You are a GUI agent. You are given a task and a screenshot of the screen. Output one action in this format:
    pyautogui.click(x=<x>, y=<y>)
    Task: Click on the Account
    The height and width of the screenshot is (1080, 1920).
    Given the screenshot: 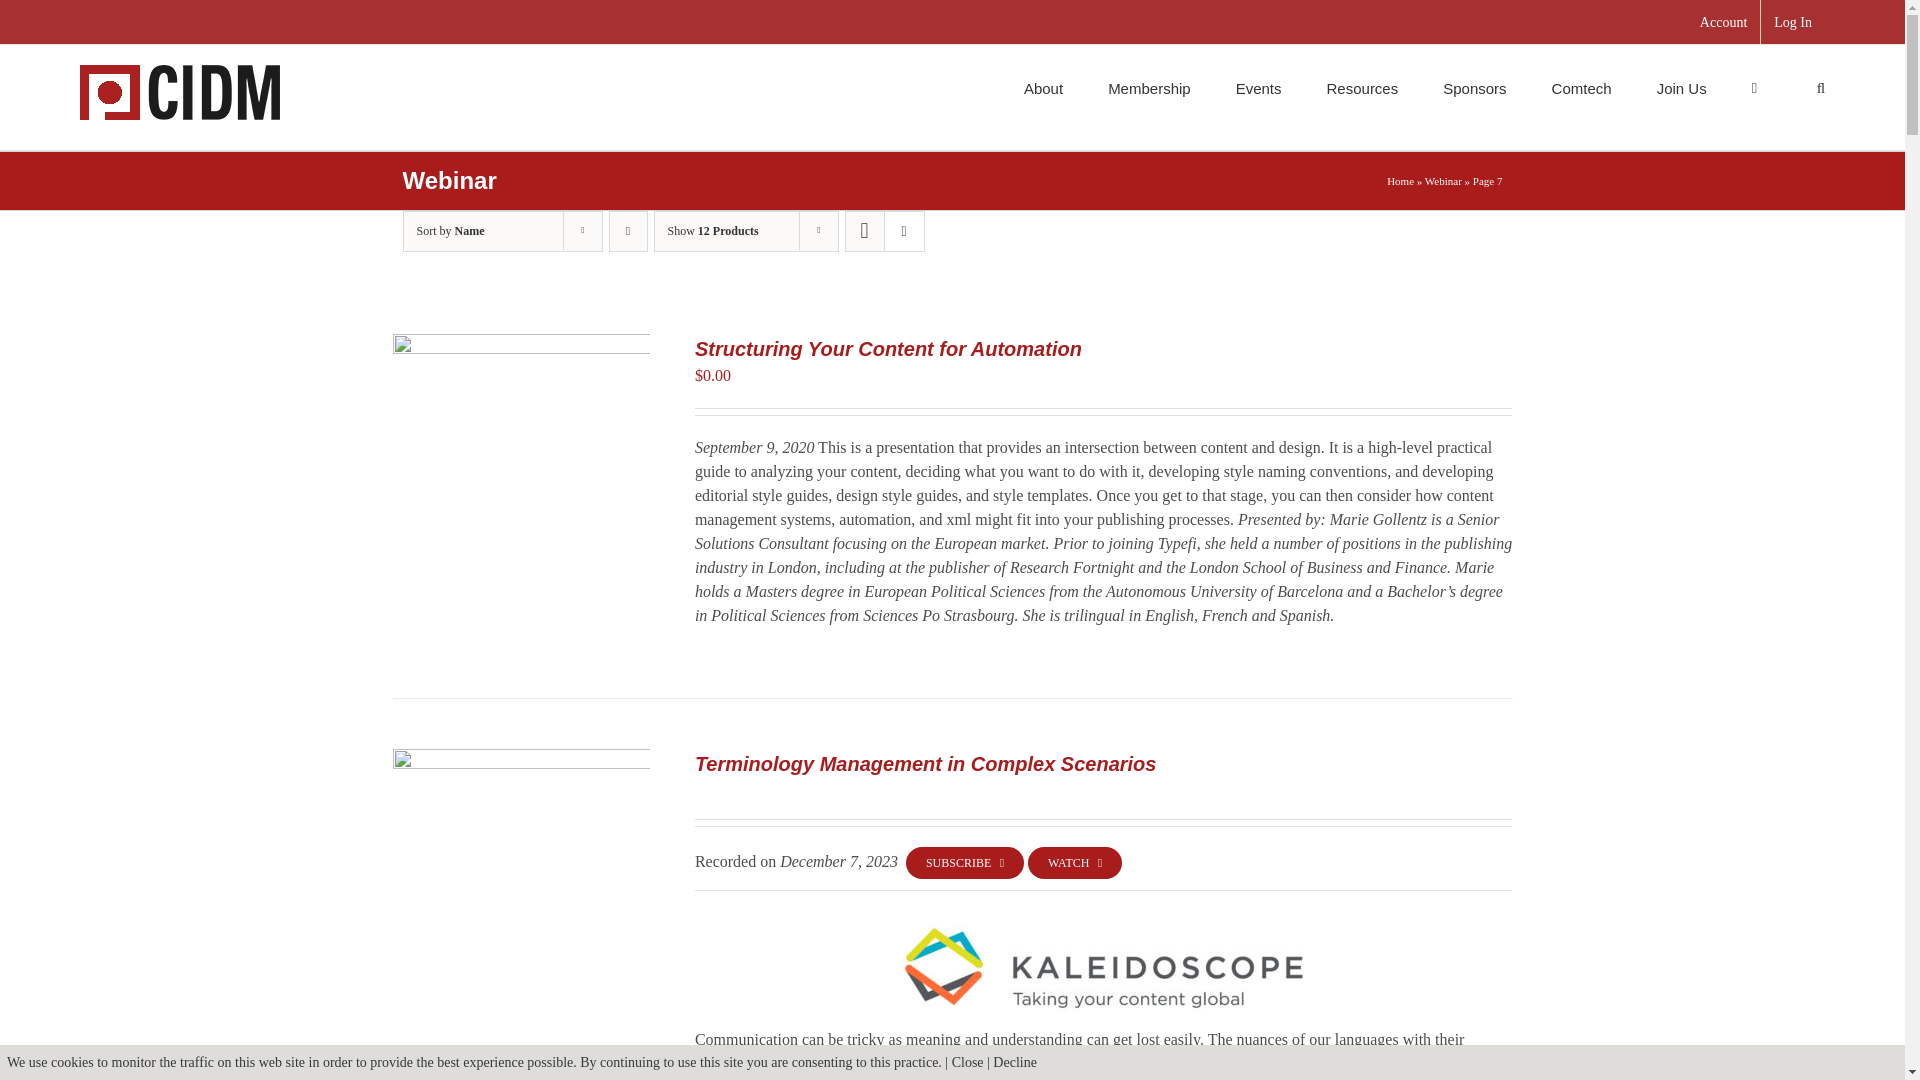 What is the action you would take?
    pyautogui.click(x=1724, y=22)
    